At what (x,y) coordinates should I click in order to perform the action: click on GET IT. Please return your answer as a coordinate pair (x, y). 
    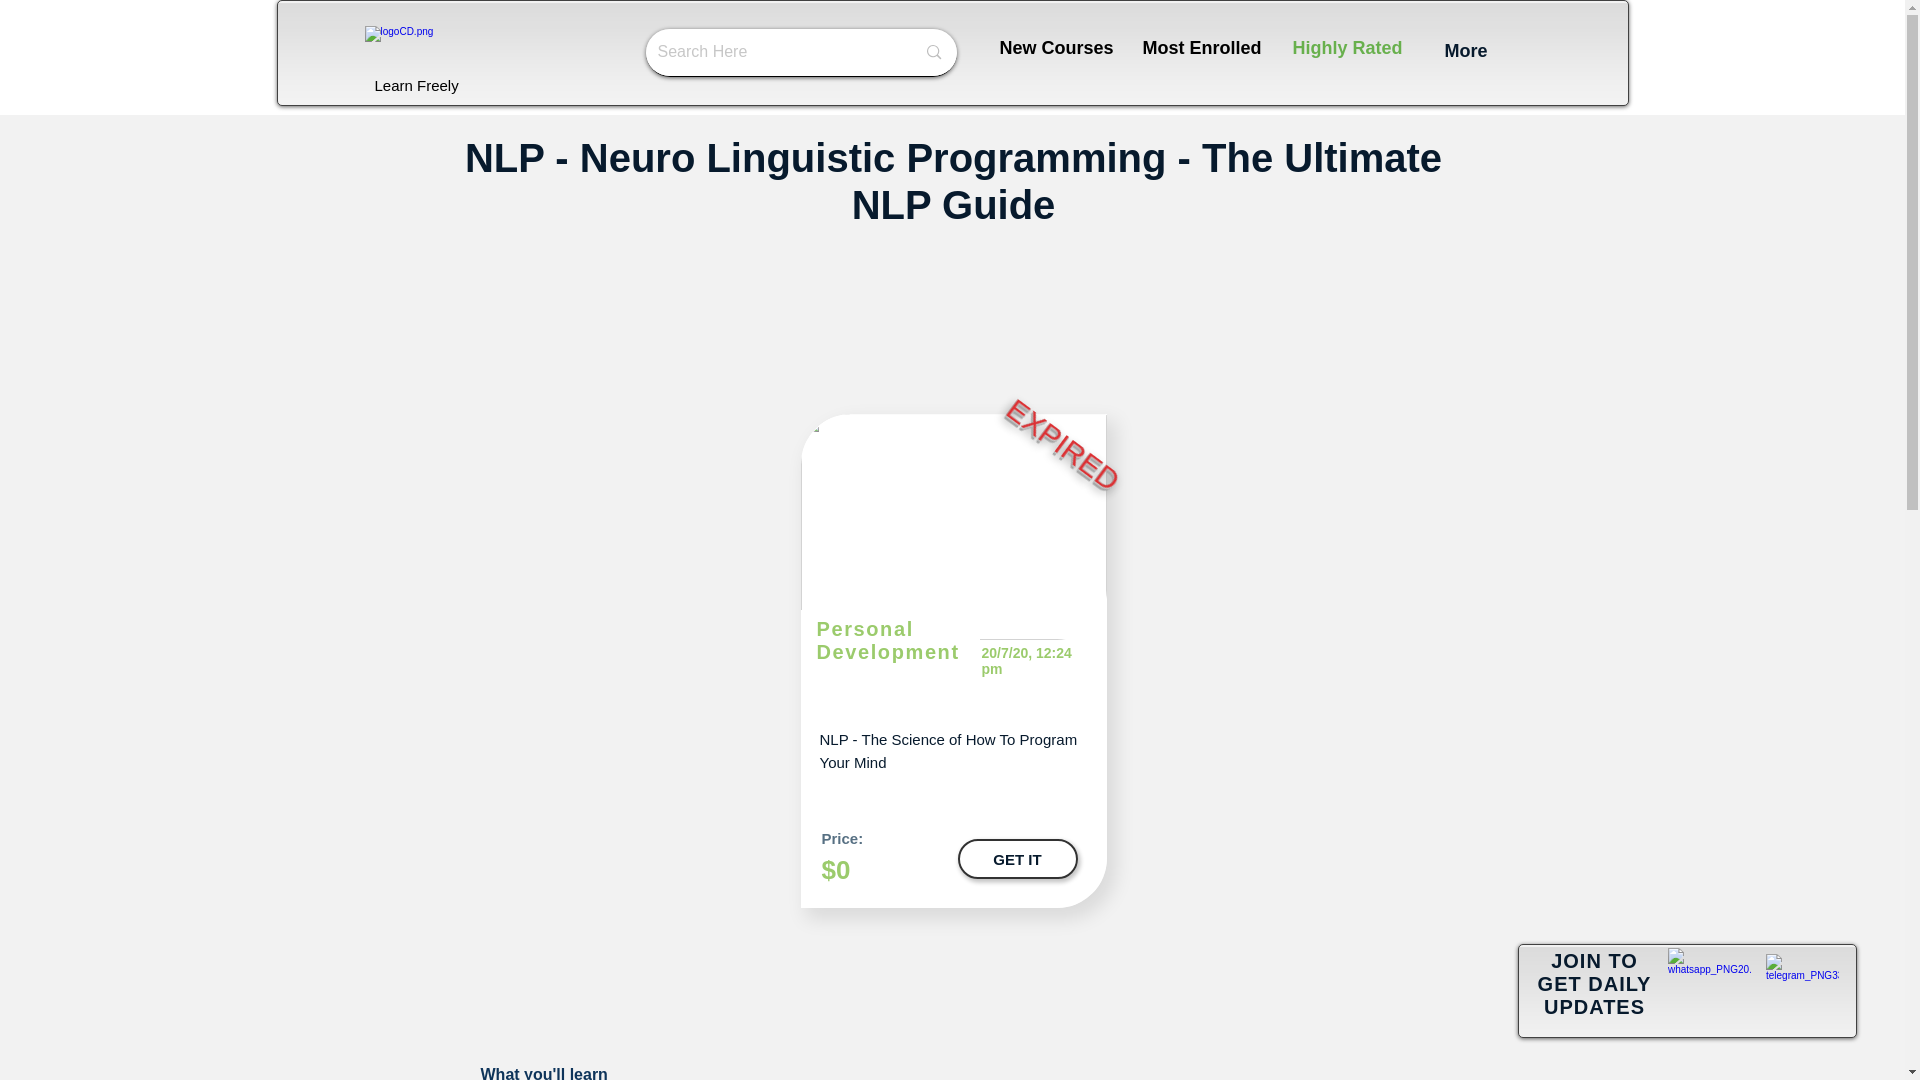
    Looking at the image, I should click on (1018, 859).